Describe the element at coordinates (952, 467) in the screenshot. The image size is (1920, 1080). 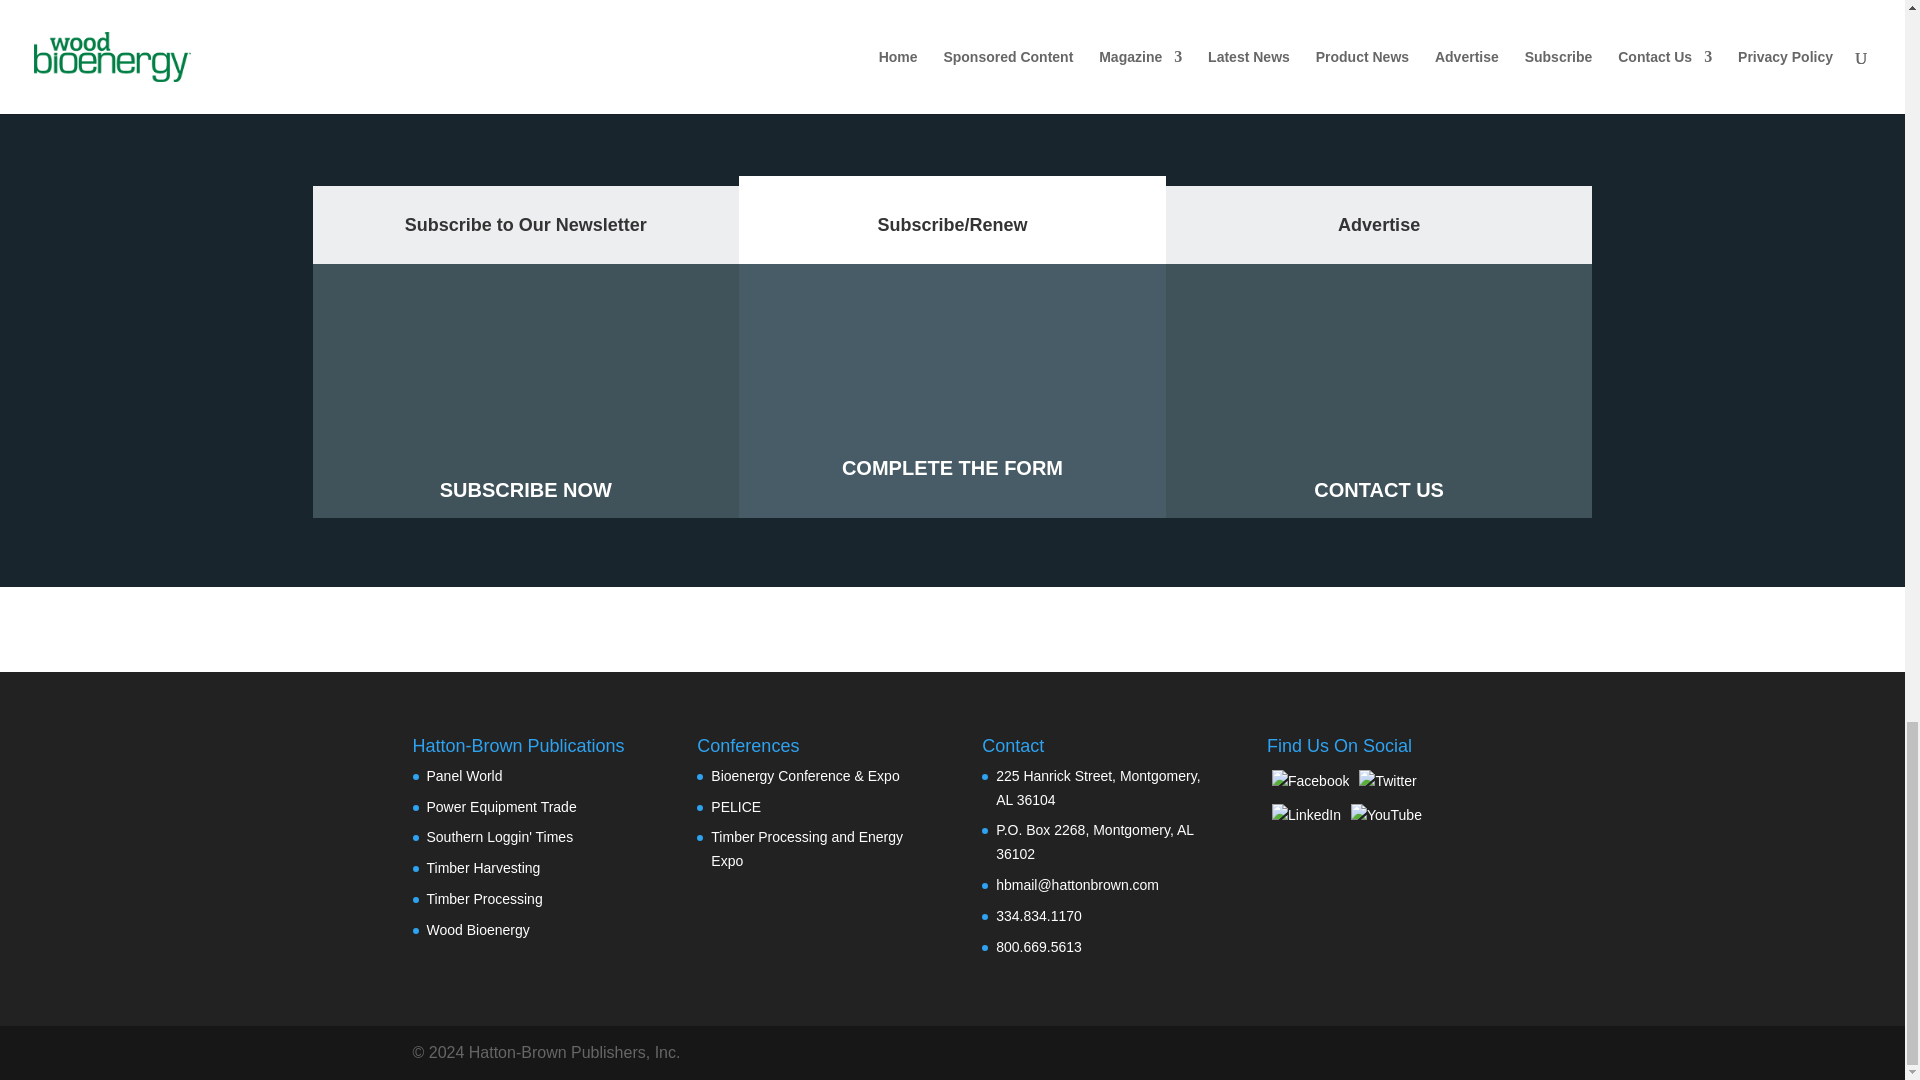
I see `COMPLETE THE FORM` at that location.